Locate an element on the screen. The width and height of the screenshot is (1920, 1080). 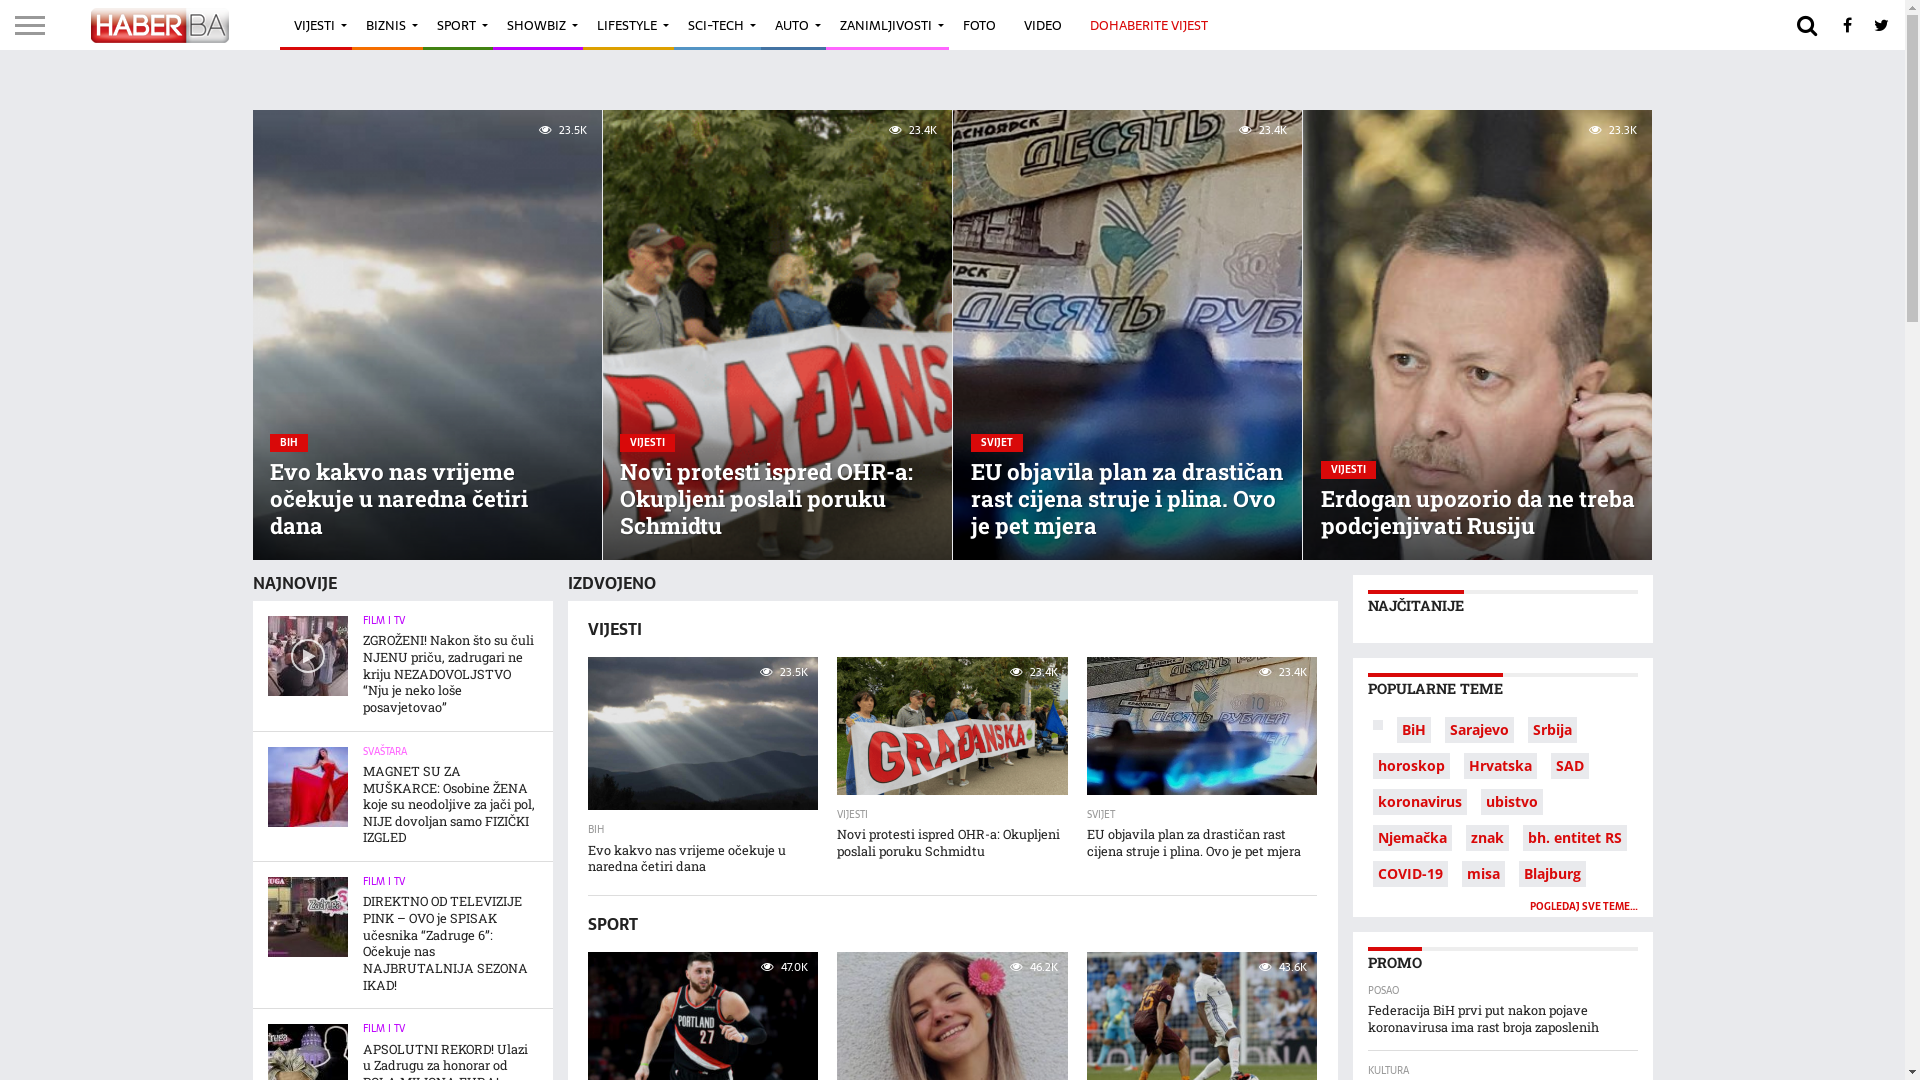
ZANIMLJIVOSTI is located at coordinates (888, 25).